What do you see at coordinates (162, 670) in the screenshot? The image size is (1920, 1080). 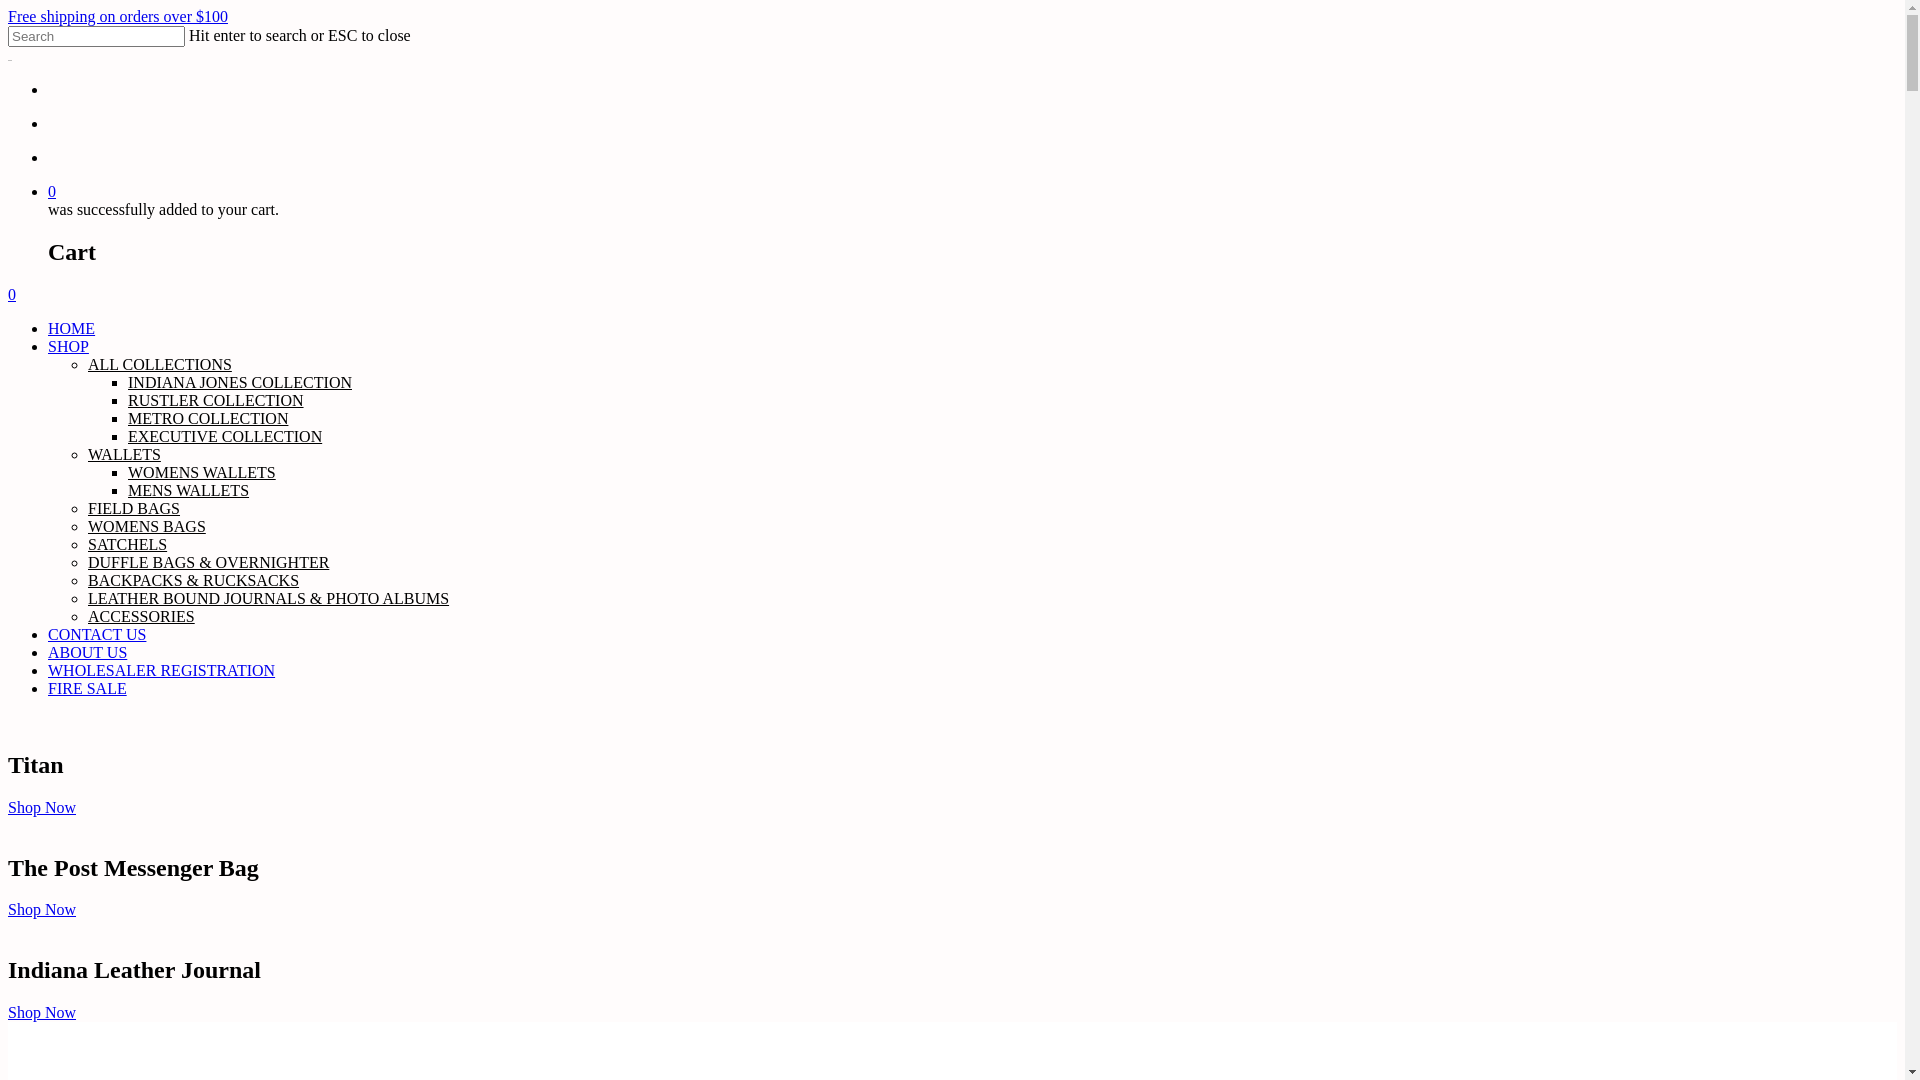 I see `WHOLESALER REGISTRATION` at bounding box center [162, 670].